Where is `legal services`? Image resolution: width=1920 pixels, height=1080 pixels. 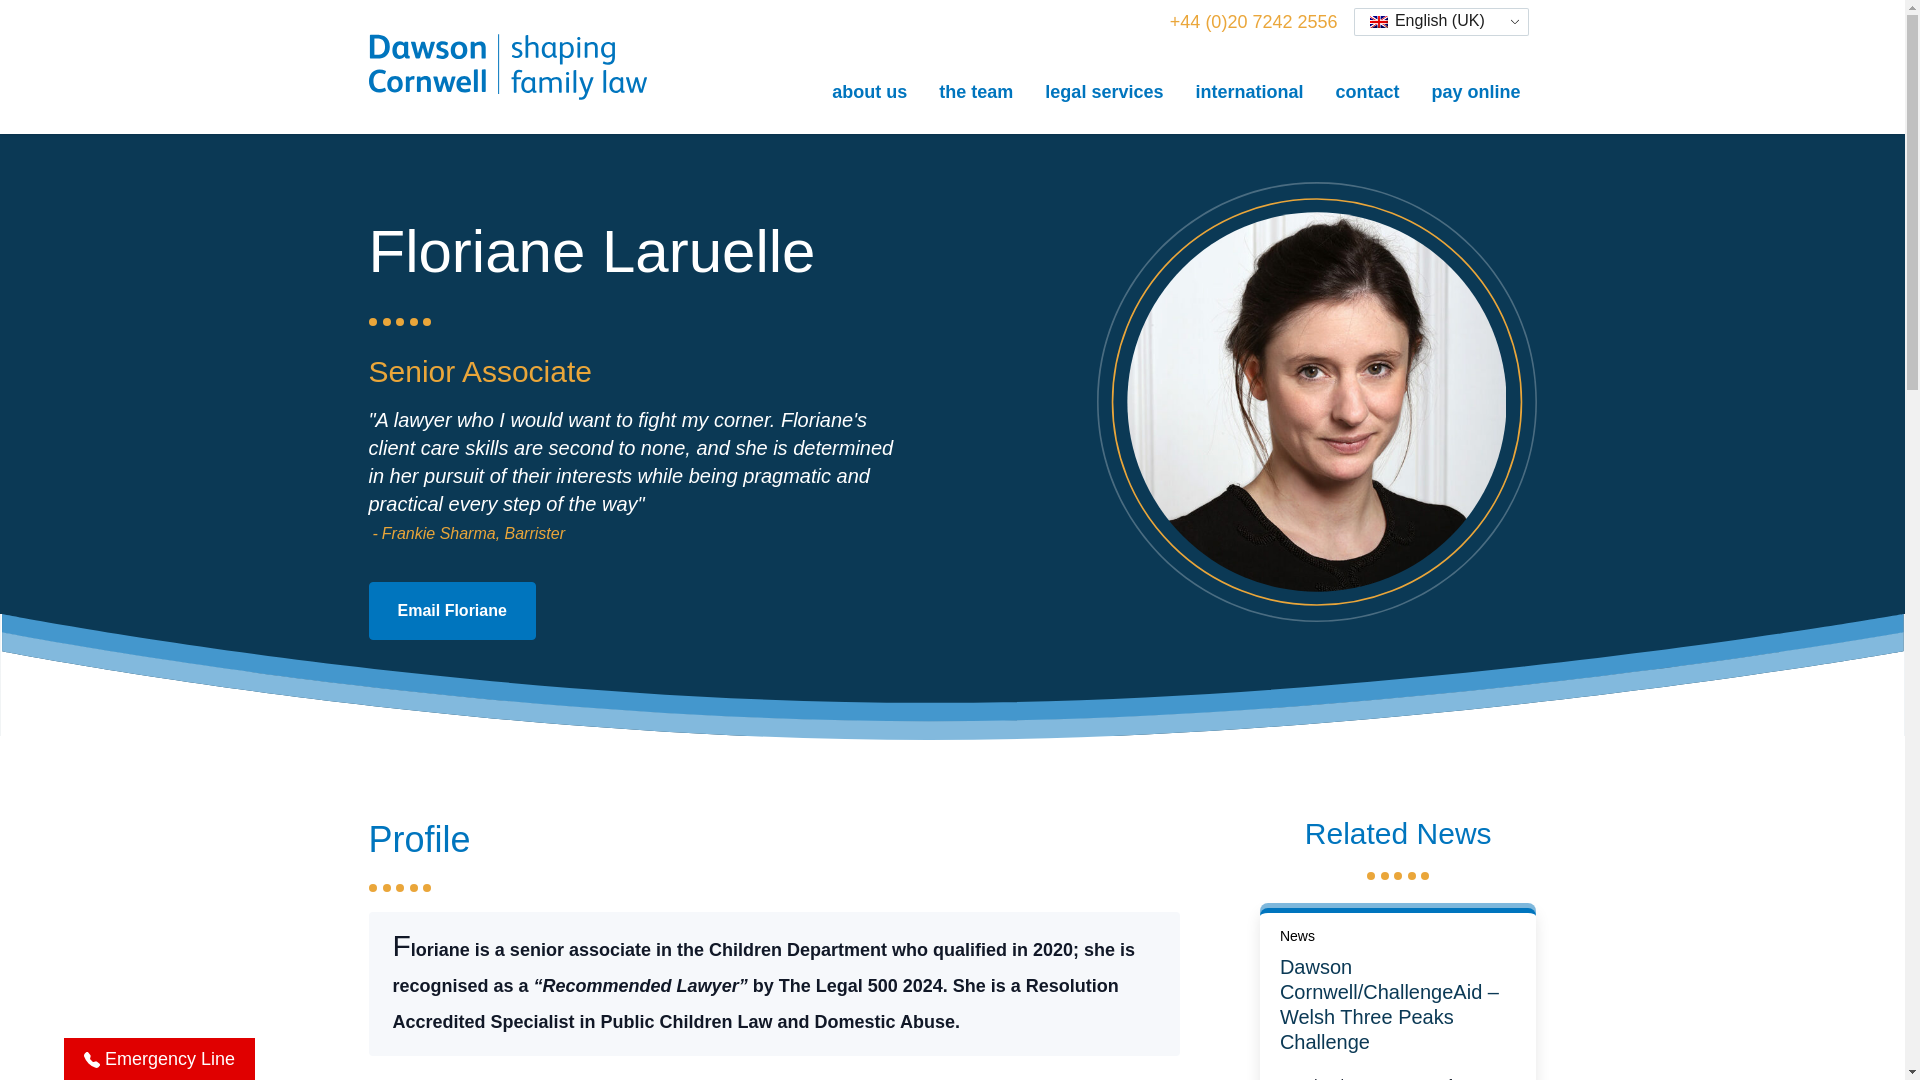 legal services is located at coordinates (1104, 91).